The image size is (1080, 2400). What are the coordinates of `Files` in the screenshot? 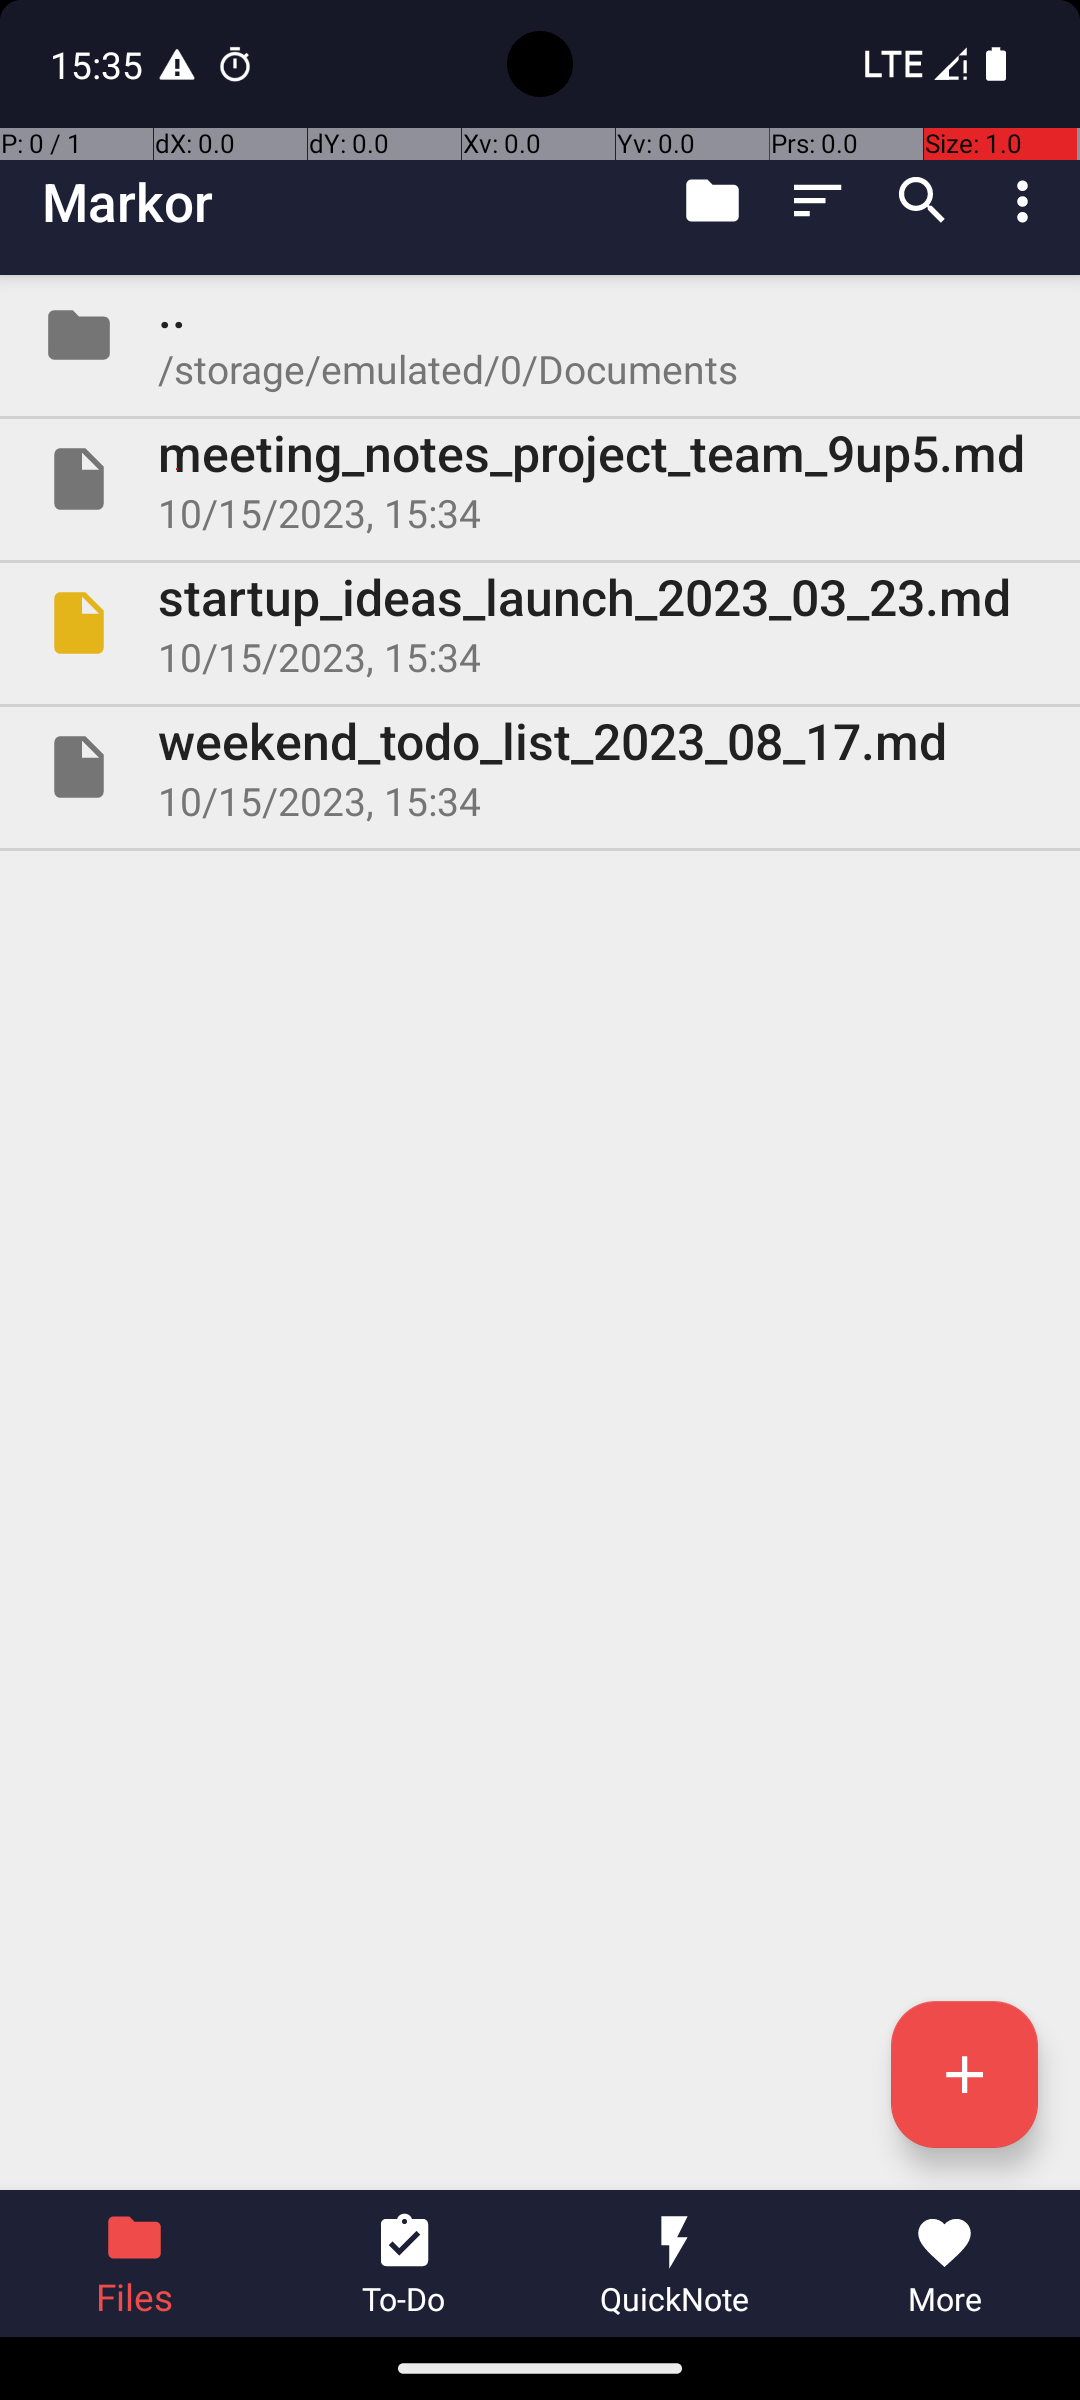 It's located at (135, 2264).